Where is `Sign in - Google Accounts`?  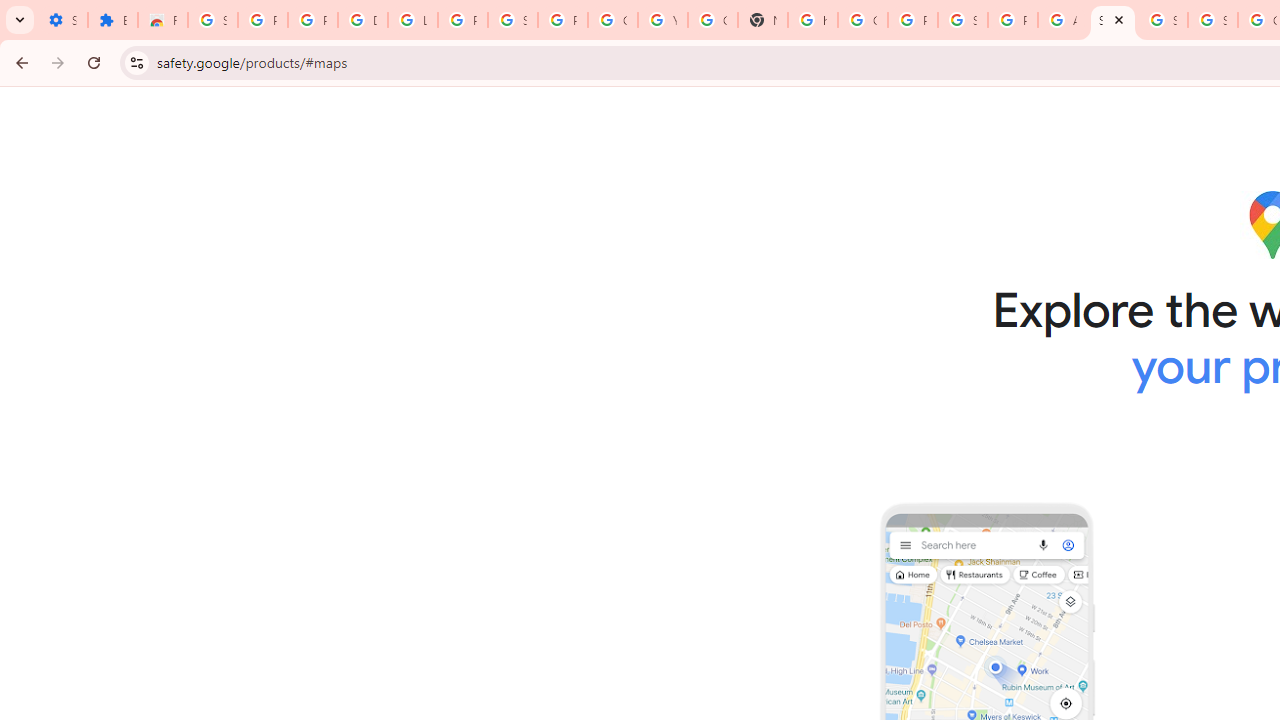 Sign in - Google Accounts is located at coordinates (1162, 20).